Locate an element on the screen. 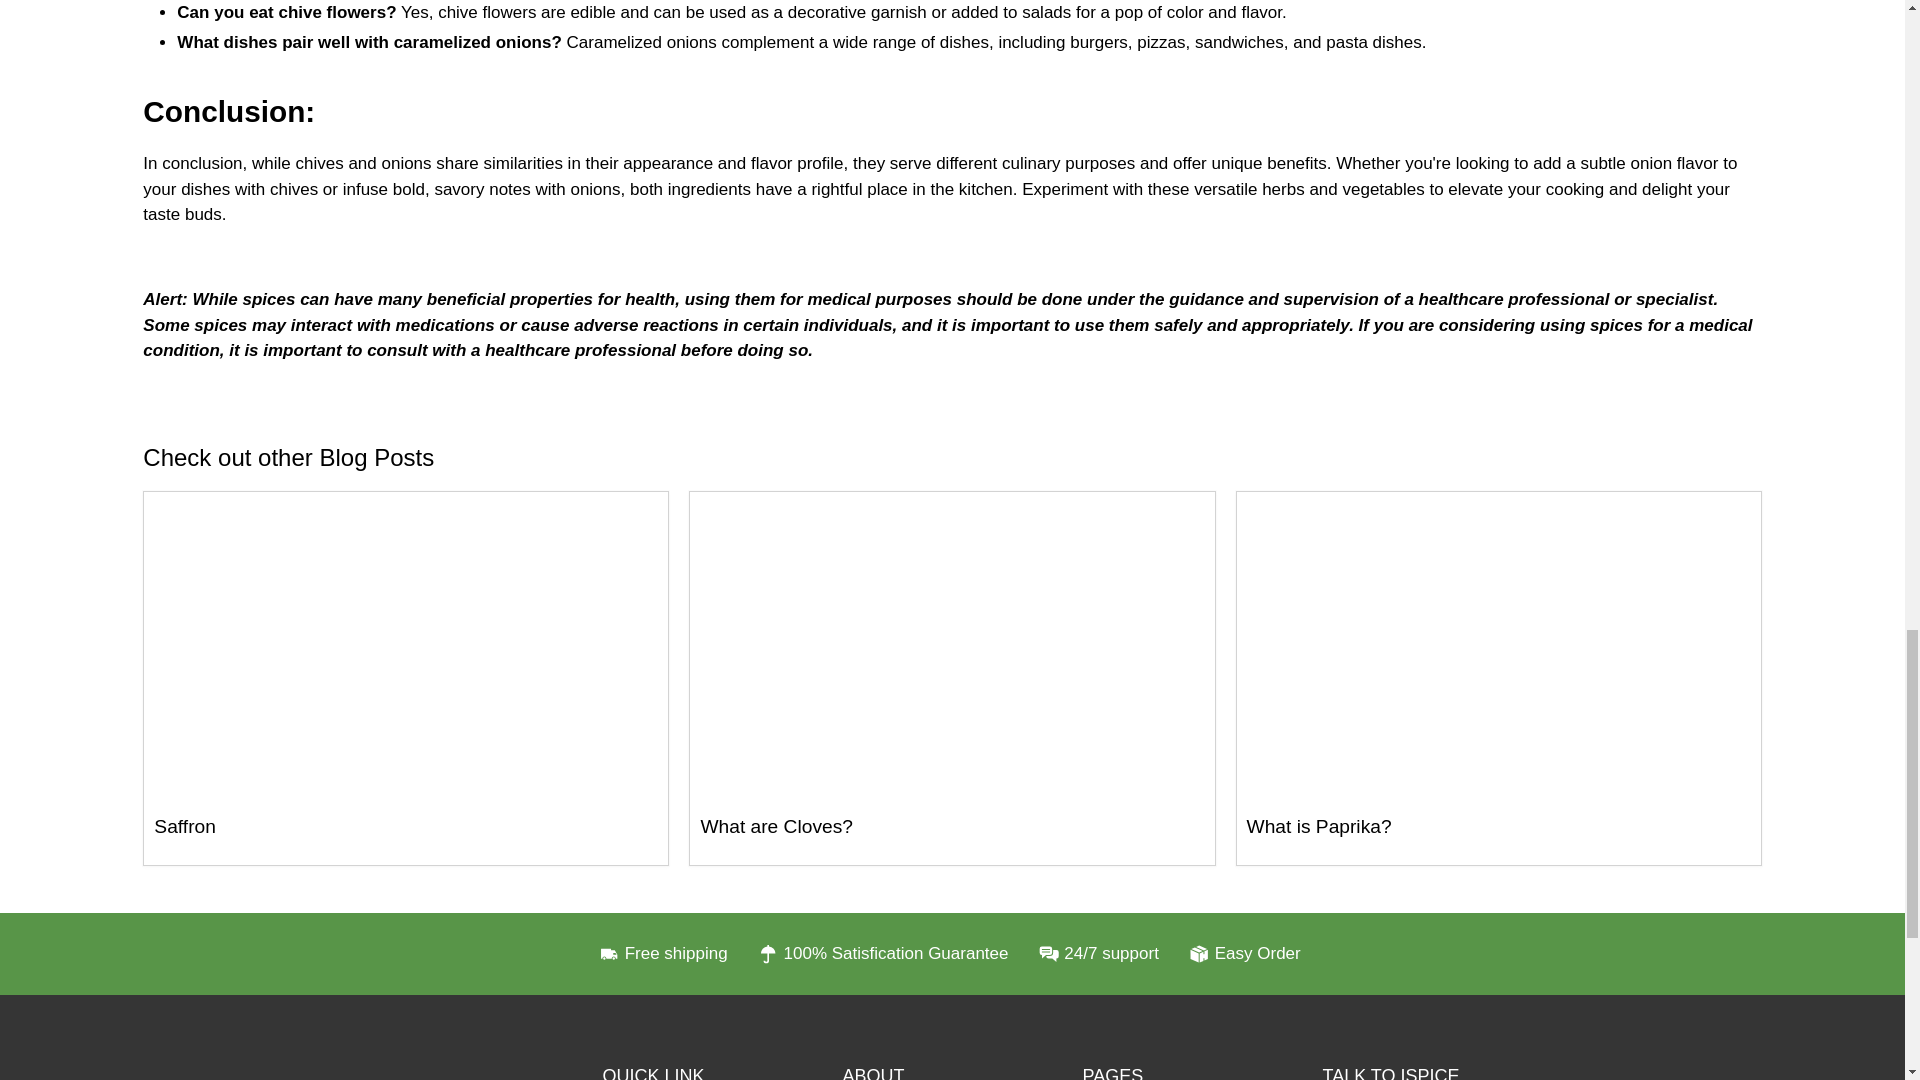  What are Cloves? is located at coordinates (776, 826).